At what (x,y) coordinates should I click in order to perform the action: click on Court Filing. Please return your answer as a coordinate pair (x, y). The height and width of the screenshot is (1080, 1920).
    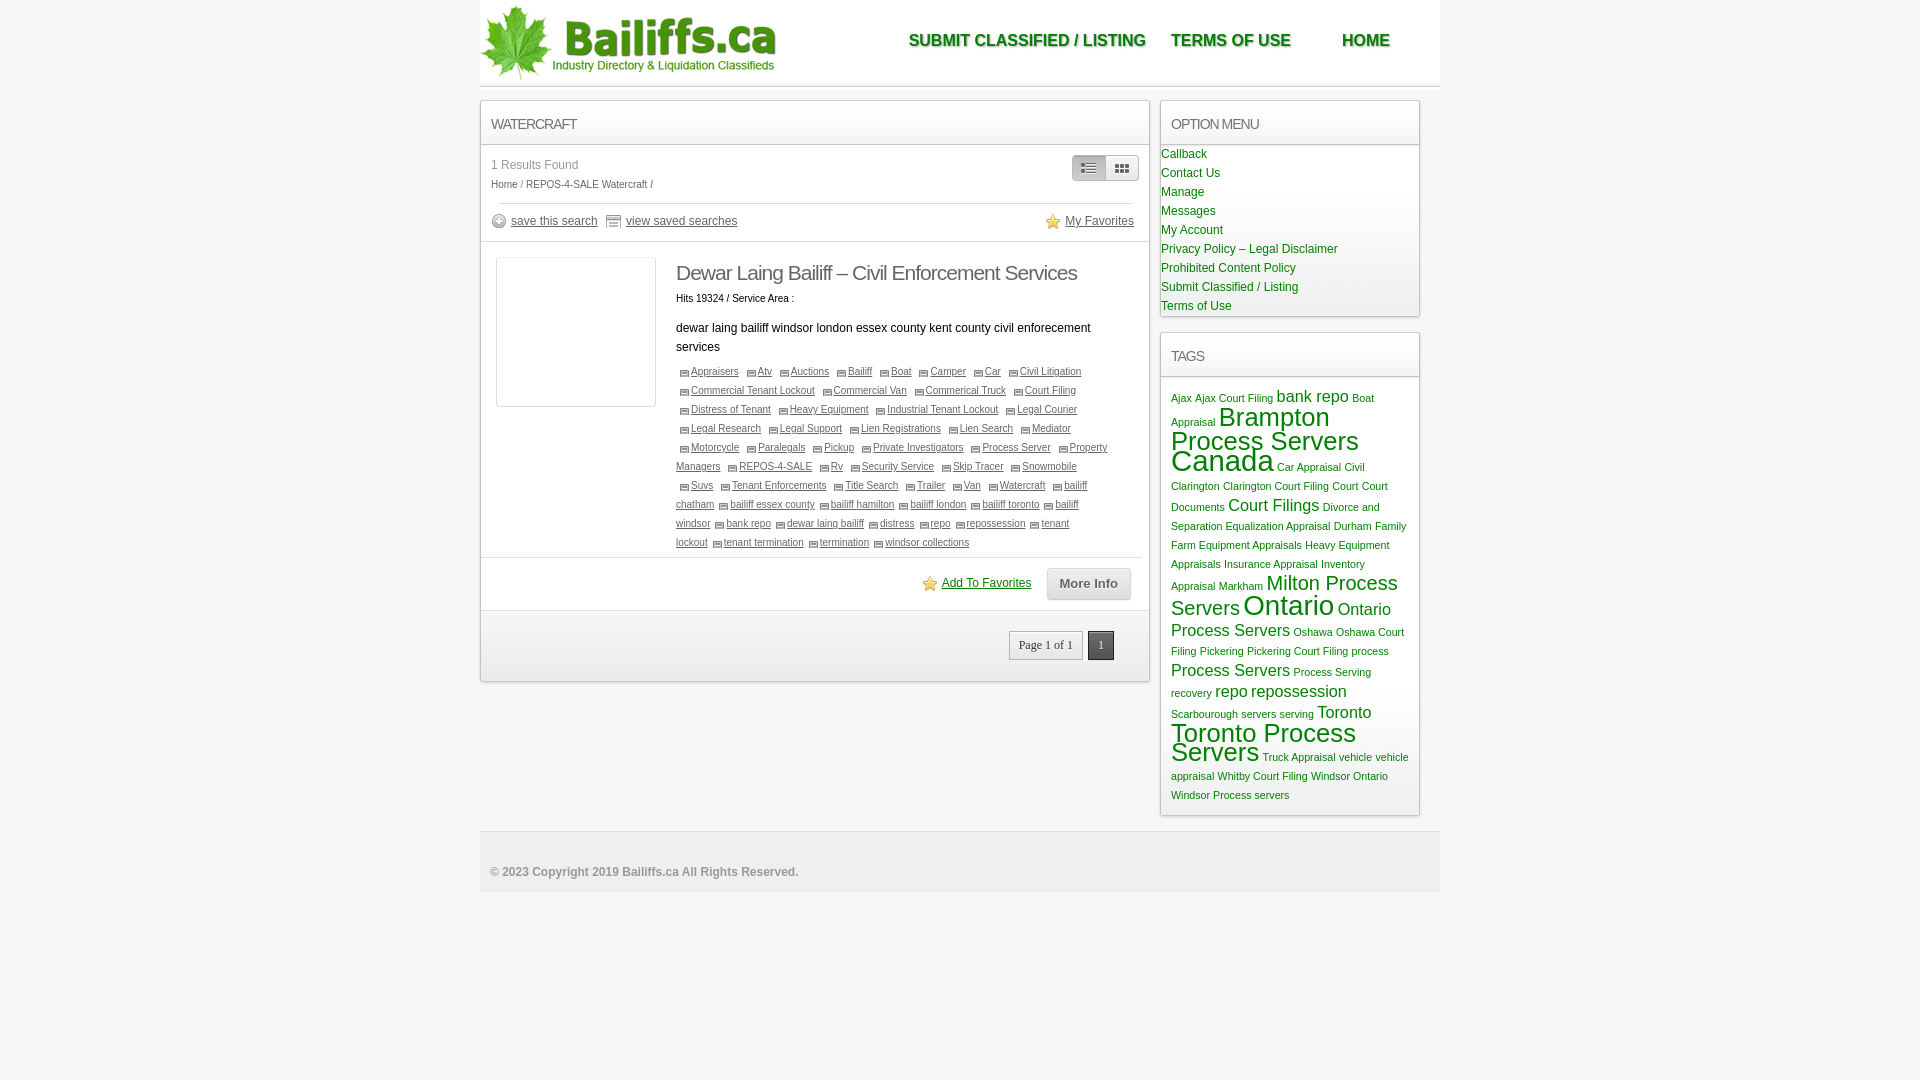
    Looking at the image, I should click on (1042, 390).